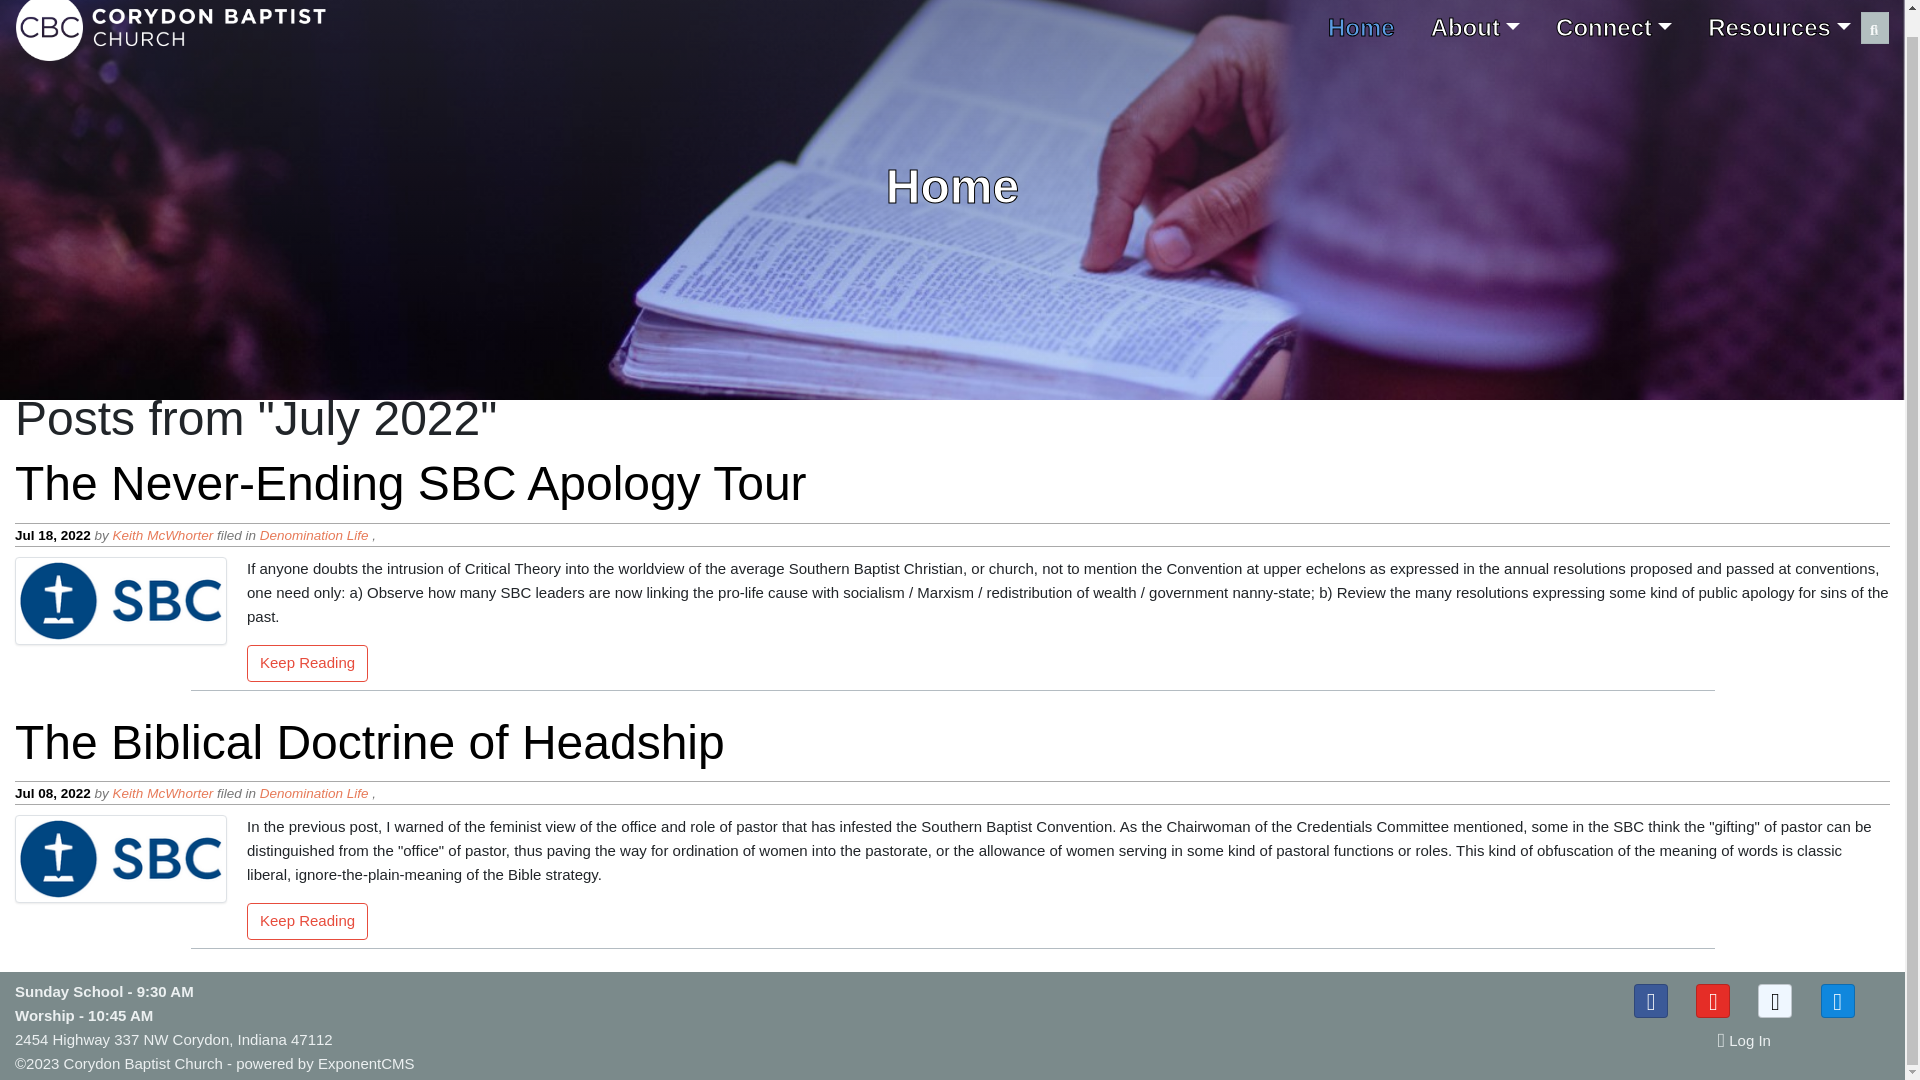 Image resolution: width=1920 pixels, height=1080 pixels. What do you see at coordinates (174, 1039) in the screenshot?
I see `2454 Highway 337 NW Corydon, Indiana 47112` at bounding box center [174, 1039].